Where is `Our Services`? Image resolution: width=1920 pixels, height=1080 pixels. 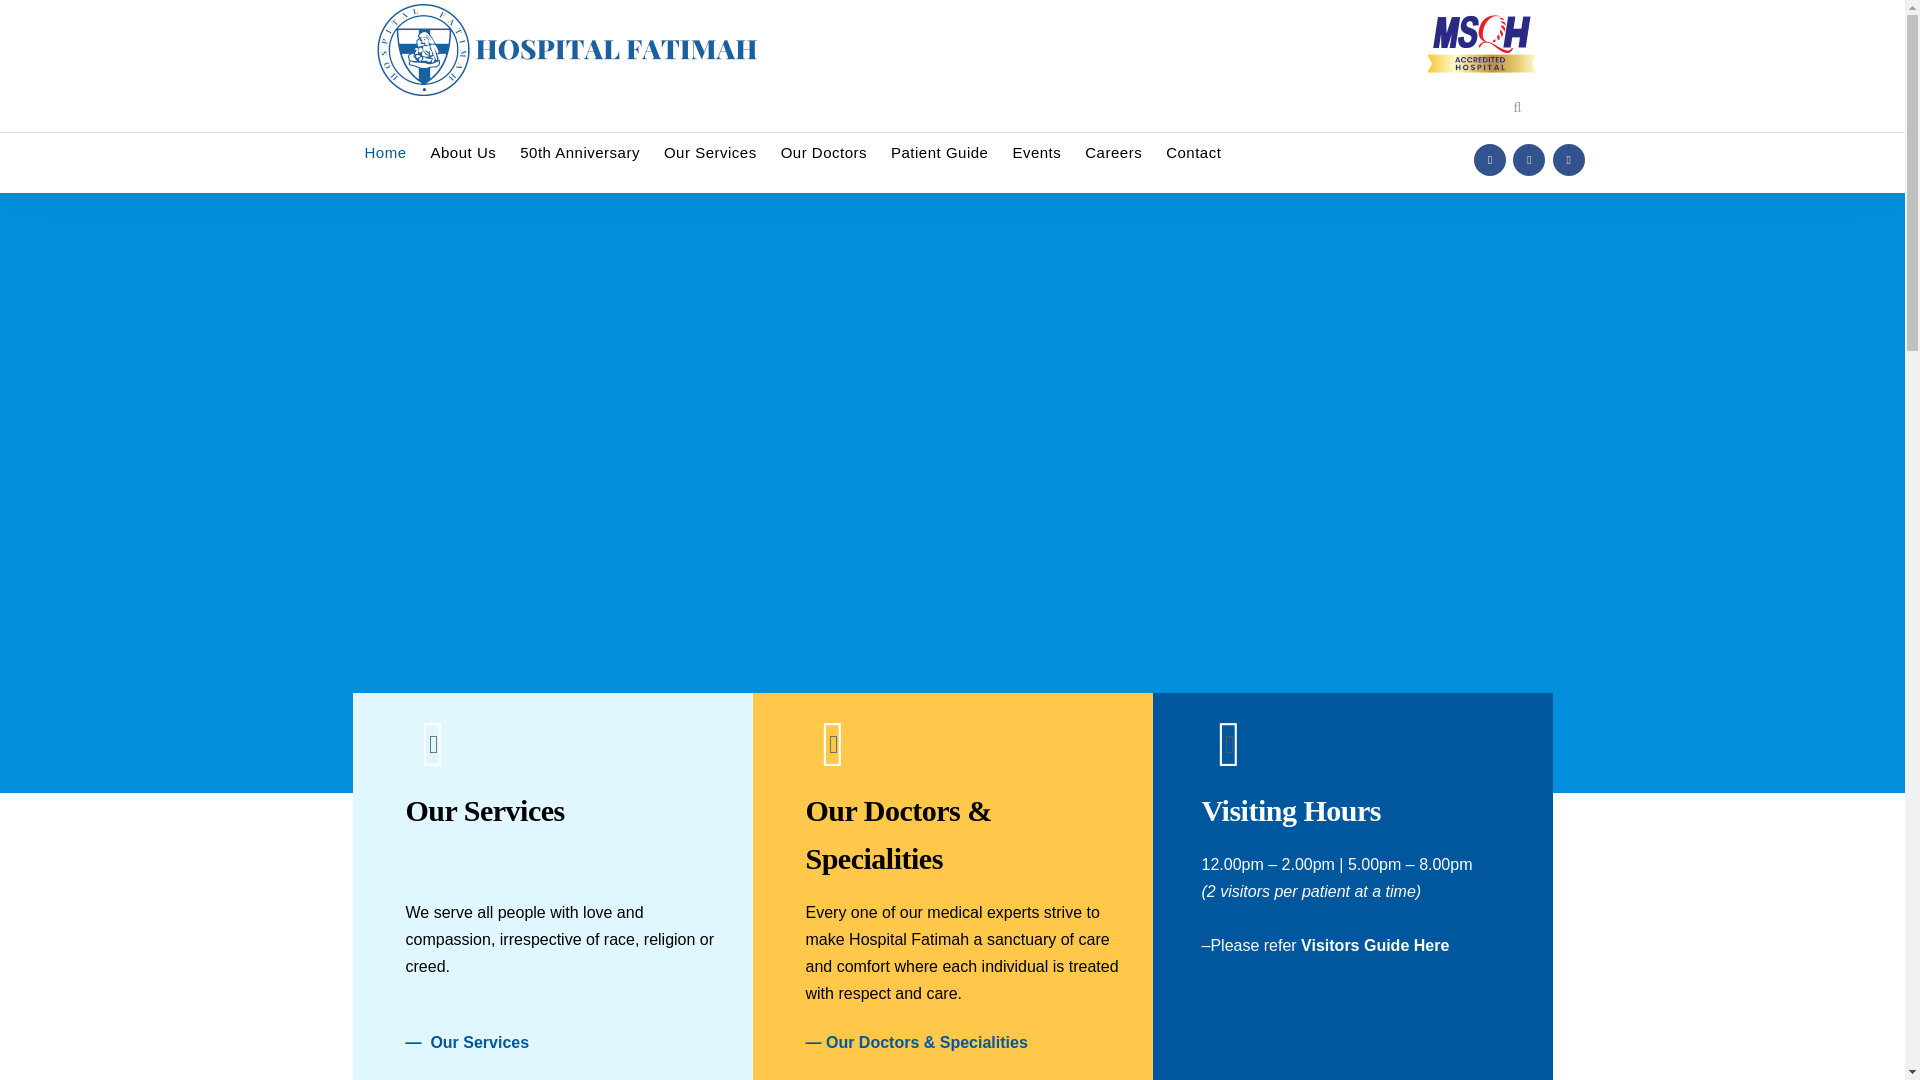 Our Services is located at coordinates (710, 153).